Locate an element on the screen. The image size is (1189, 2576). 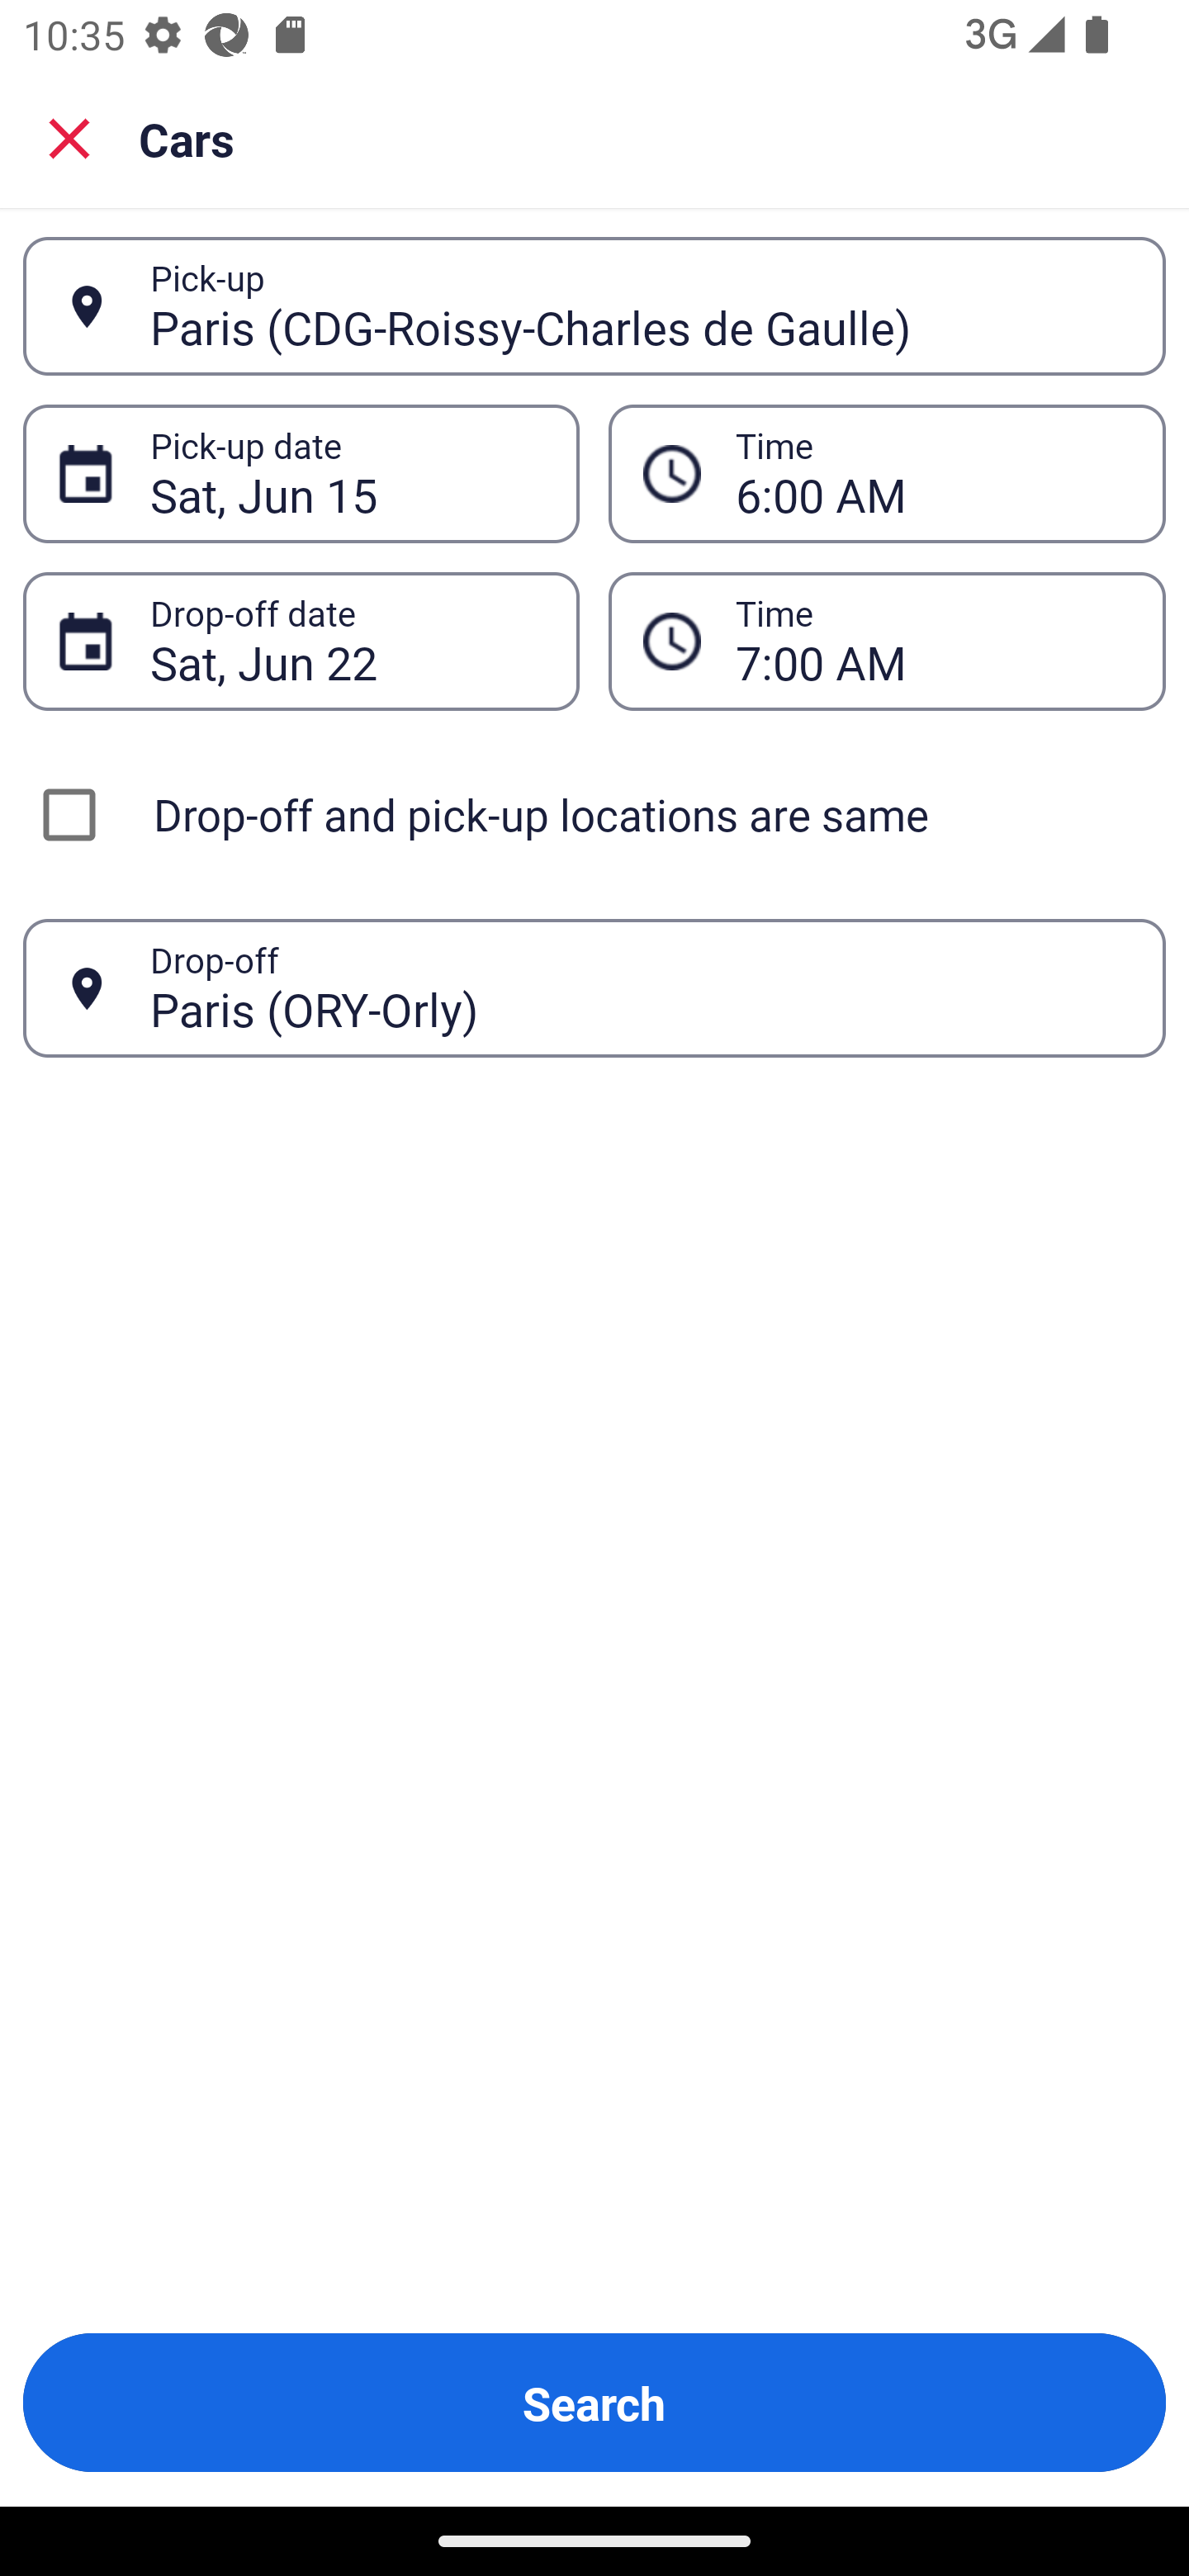
7:00 AM is located at coordinates (933, 641).